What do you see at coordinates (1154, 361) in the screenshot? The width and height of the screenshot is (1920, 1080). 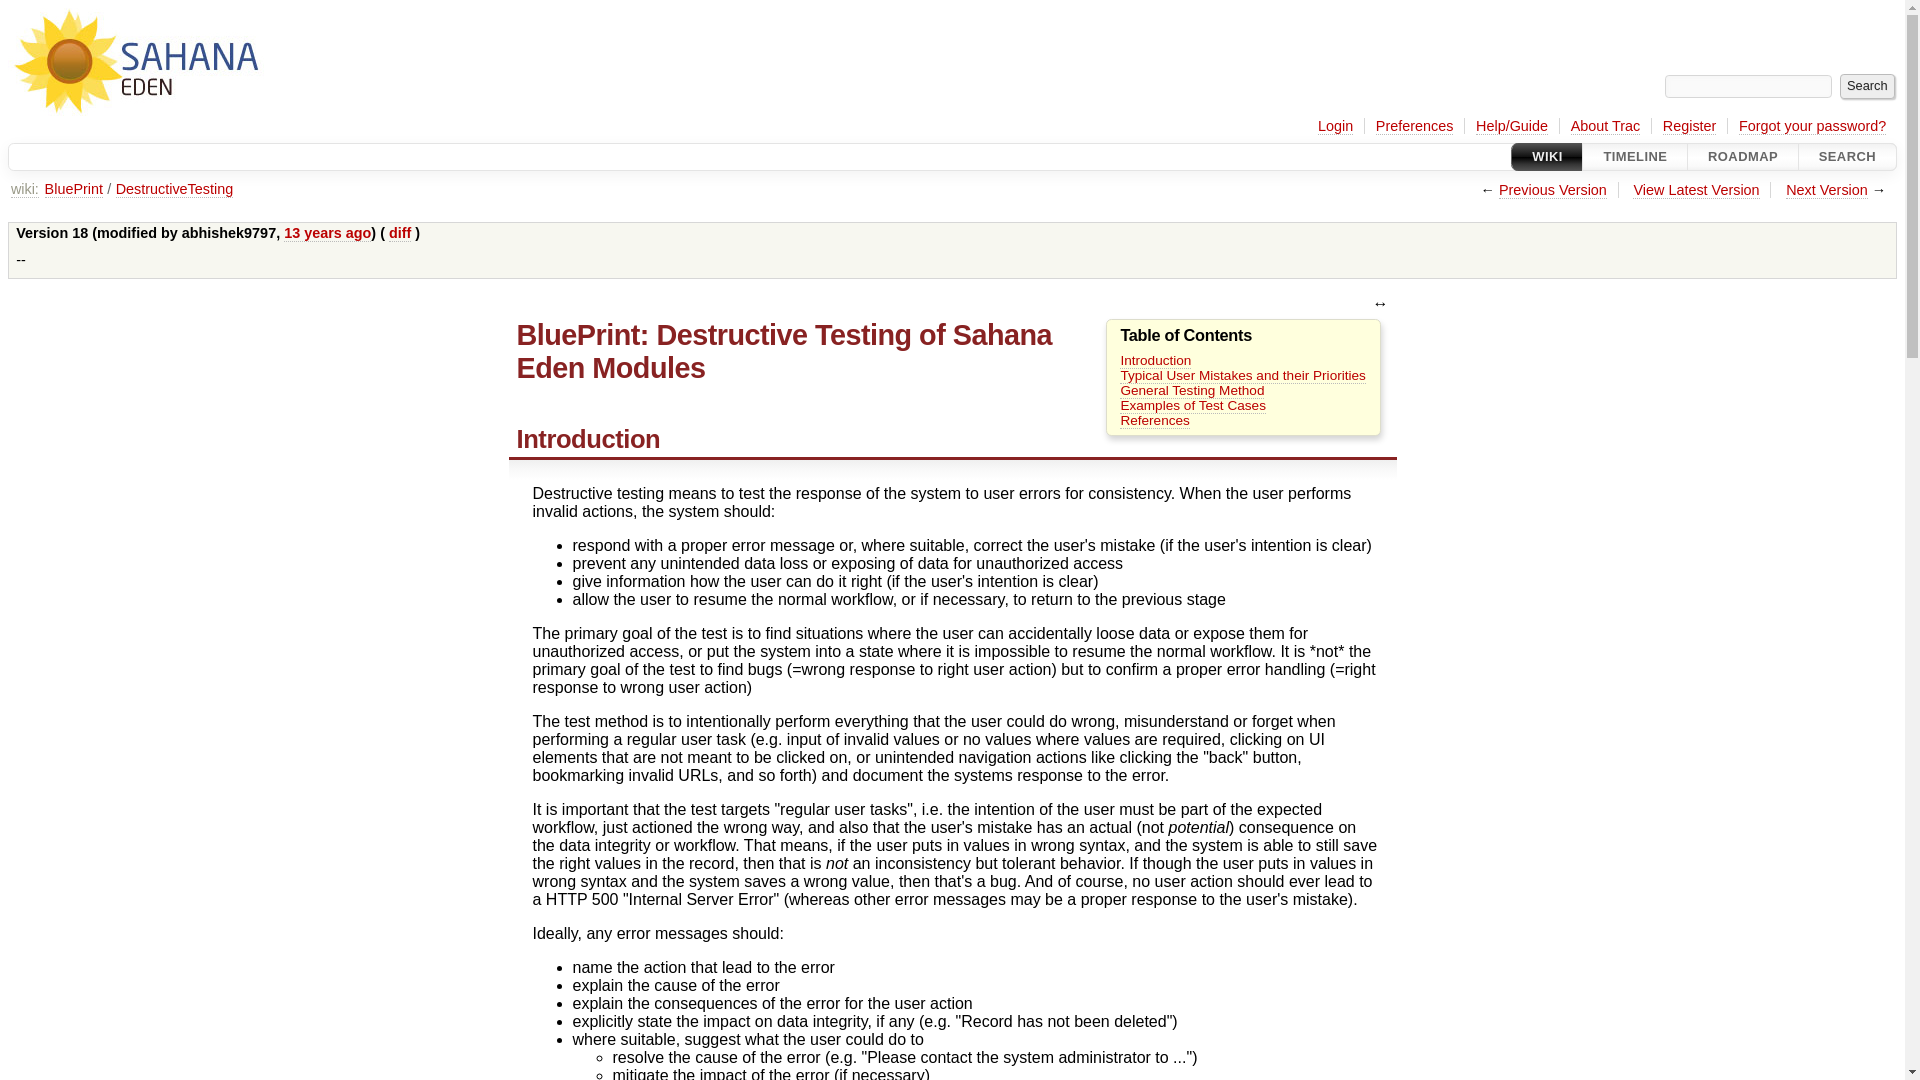 I see `Introduction` at bounding box center [1154, 361].